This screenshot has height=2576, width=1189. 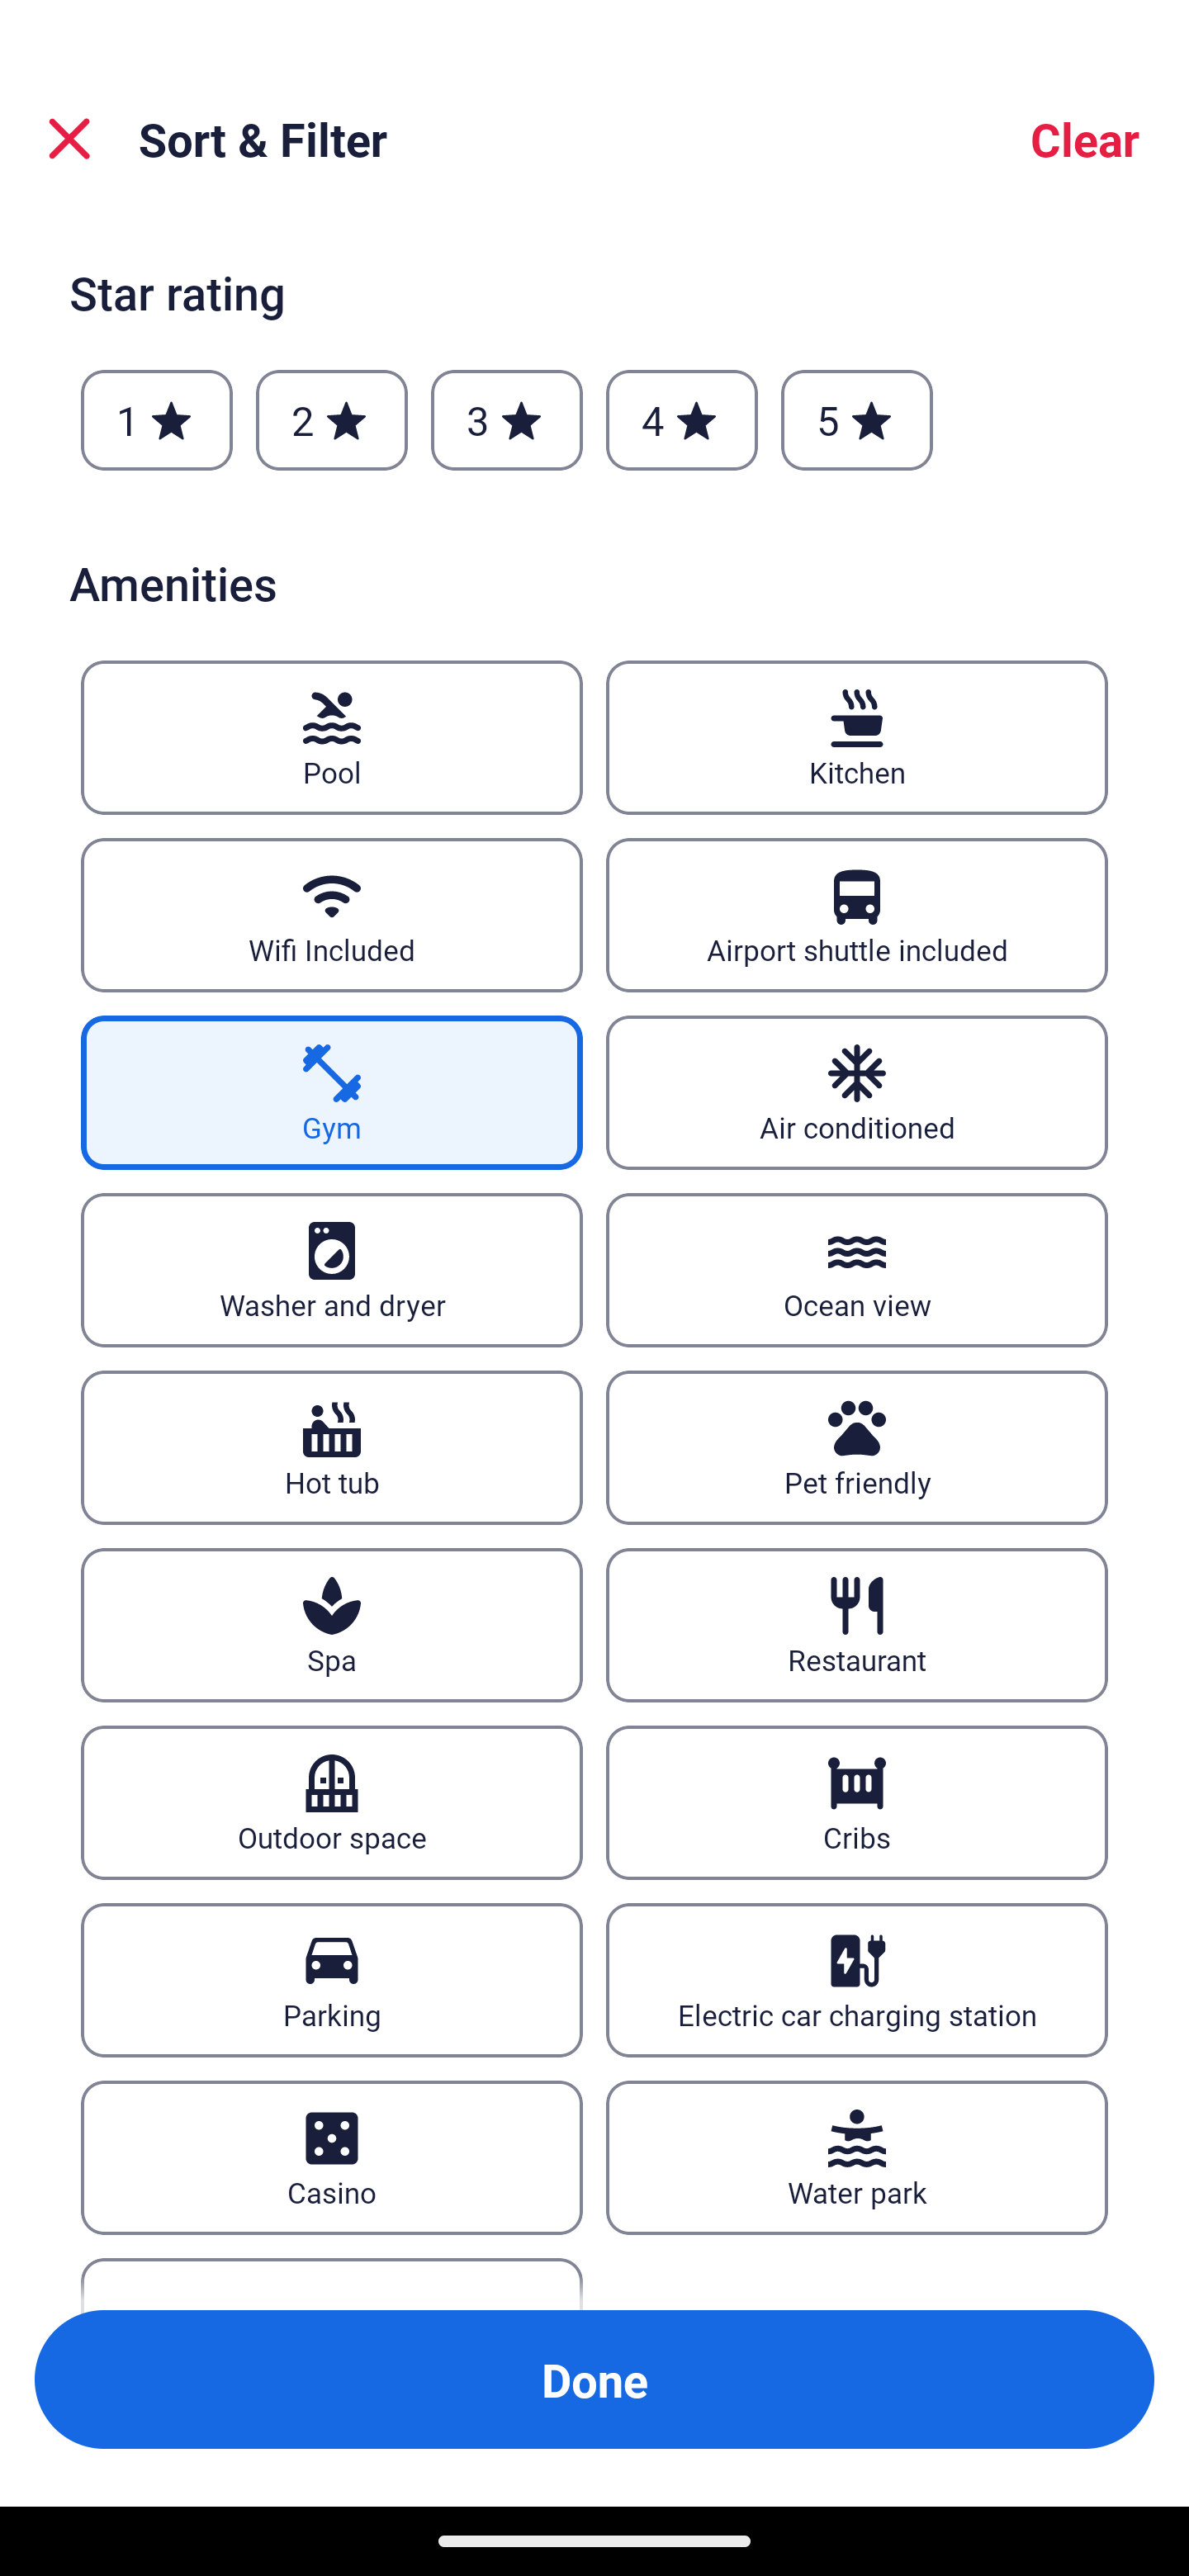 What do you see at coordinates (331, 1625) in the screenshot?
I see `Spa` at bounding box center [331, 1625].